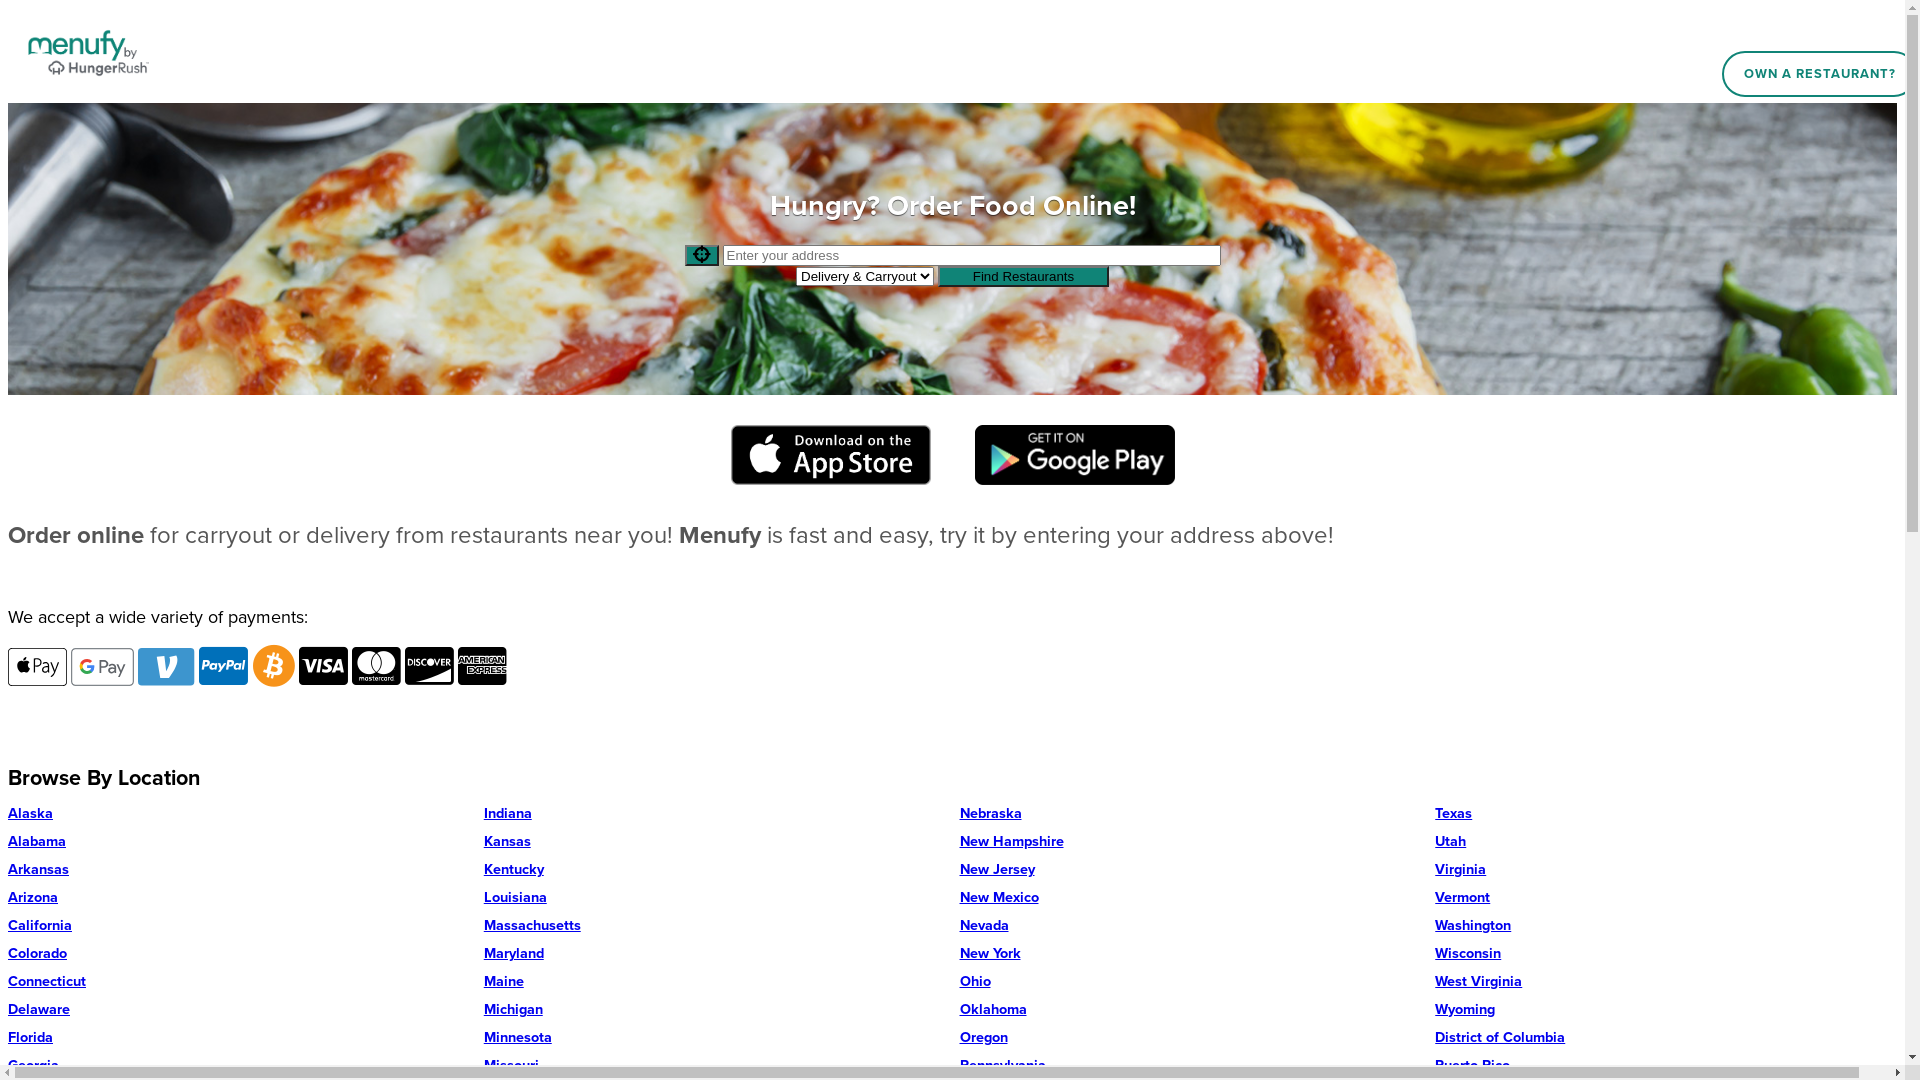  What do you see at coordinates (430, 666) in the screenshot?
I see `Accepts Discover` at bounding box center [430, 666].